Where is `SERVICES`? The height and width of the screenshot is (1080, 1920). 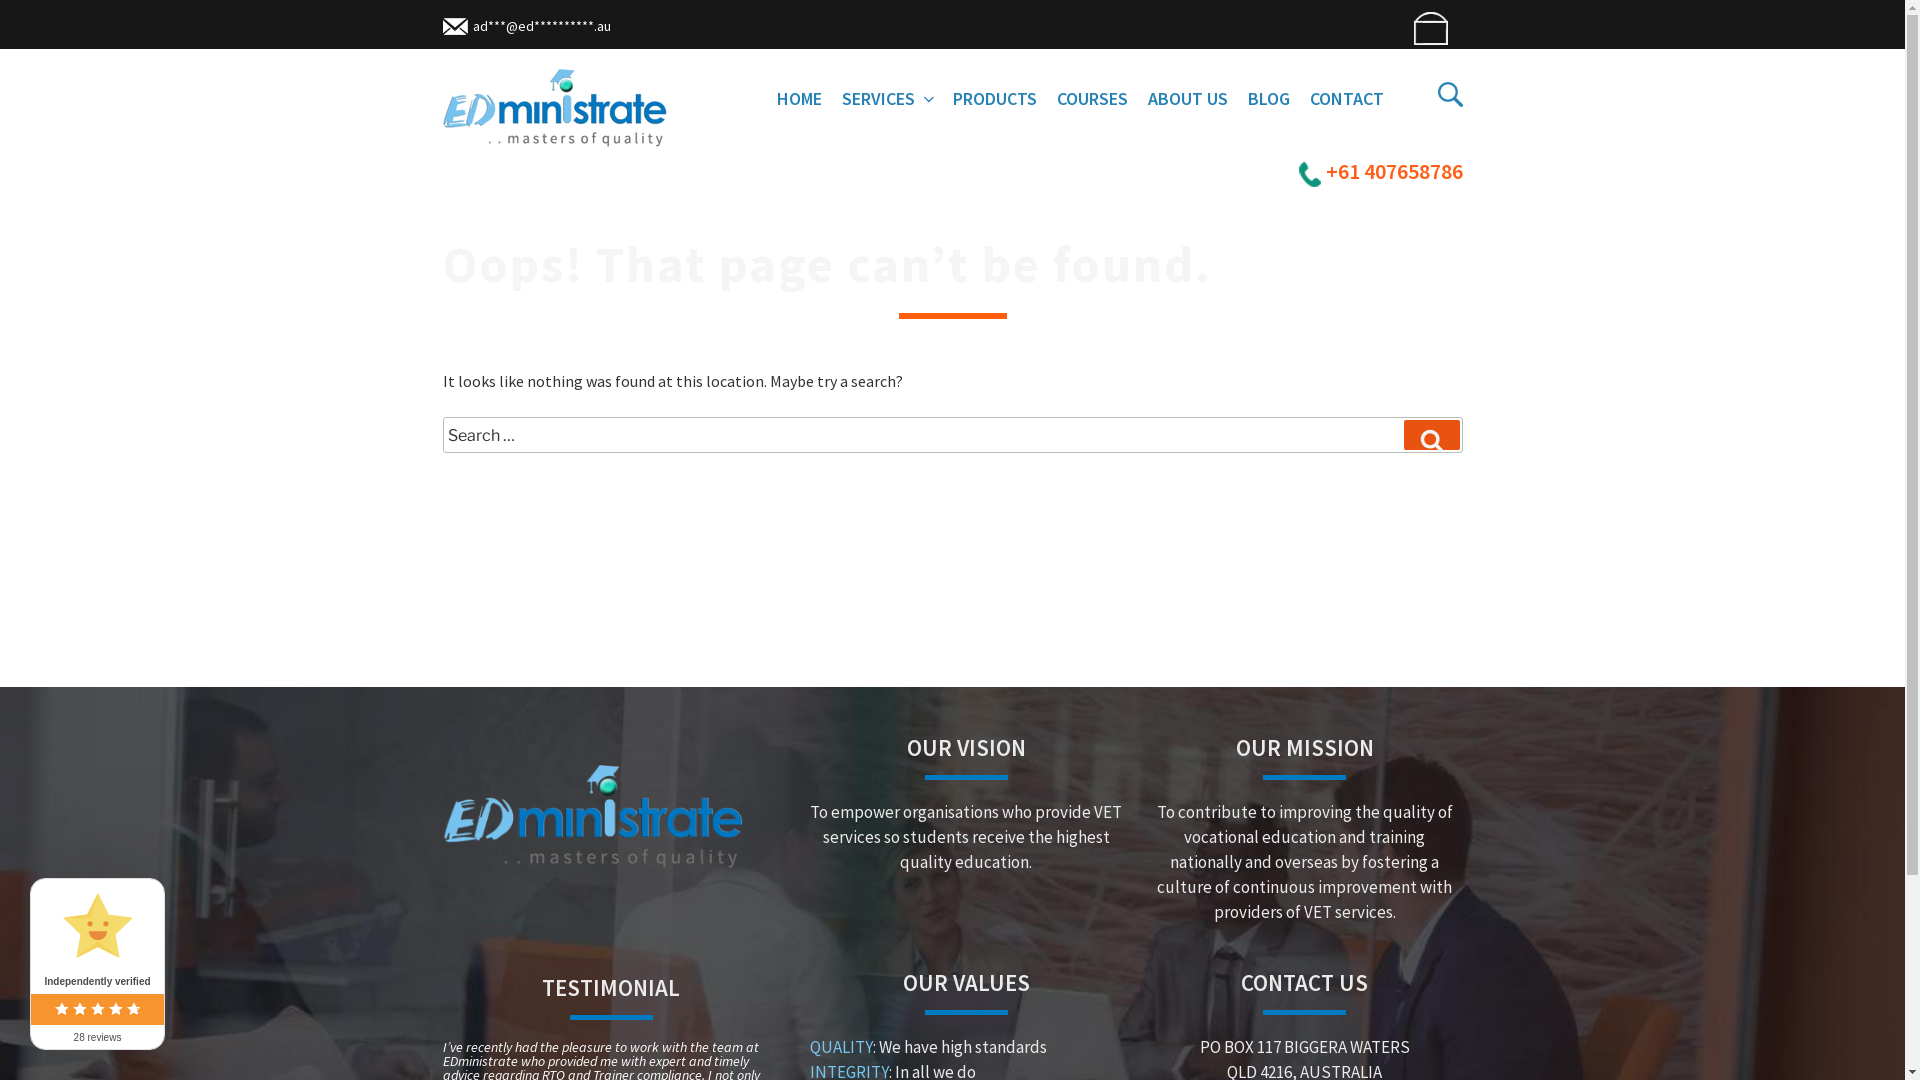 SERVICES is located at coordinates (888, 98).